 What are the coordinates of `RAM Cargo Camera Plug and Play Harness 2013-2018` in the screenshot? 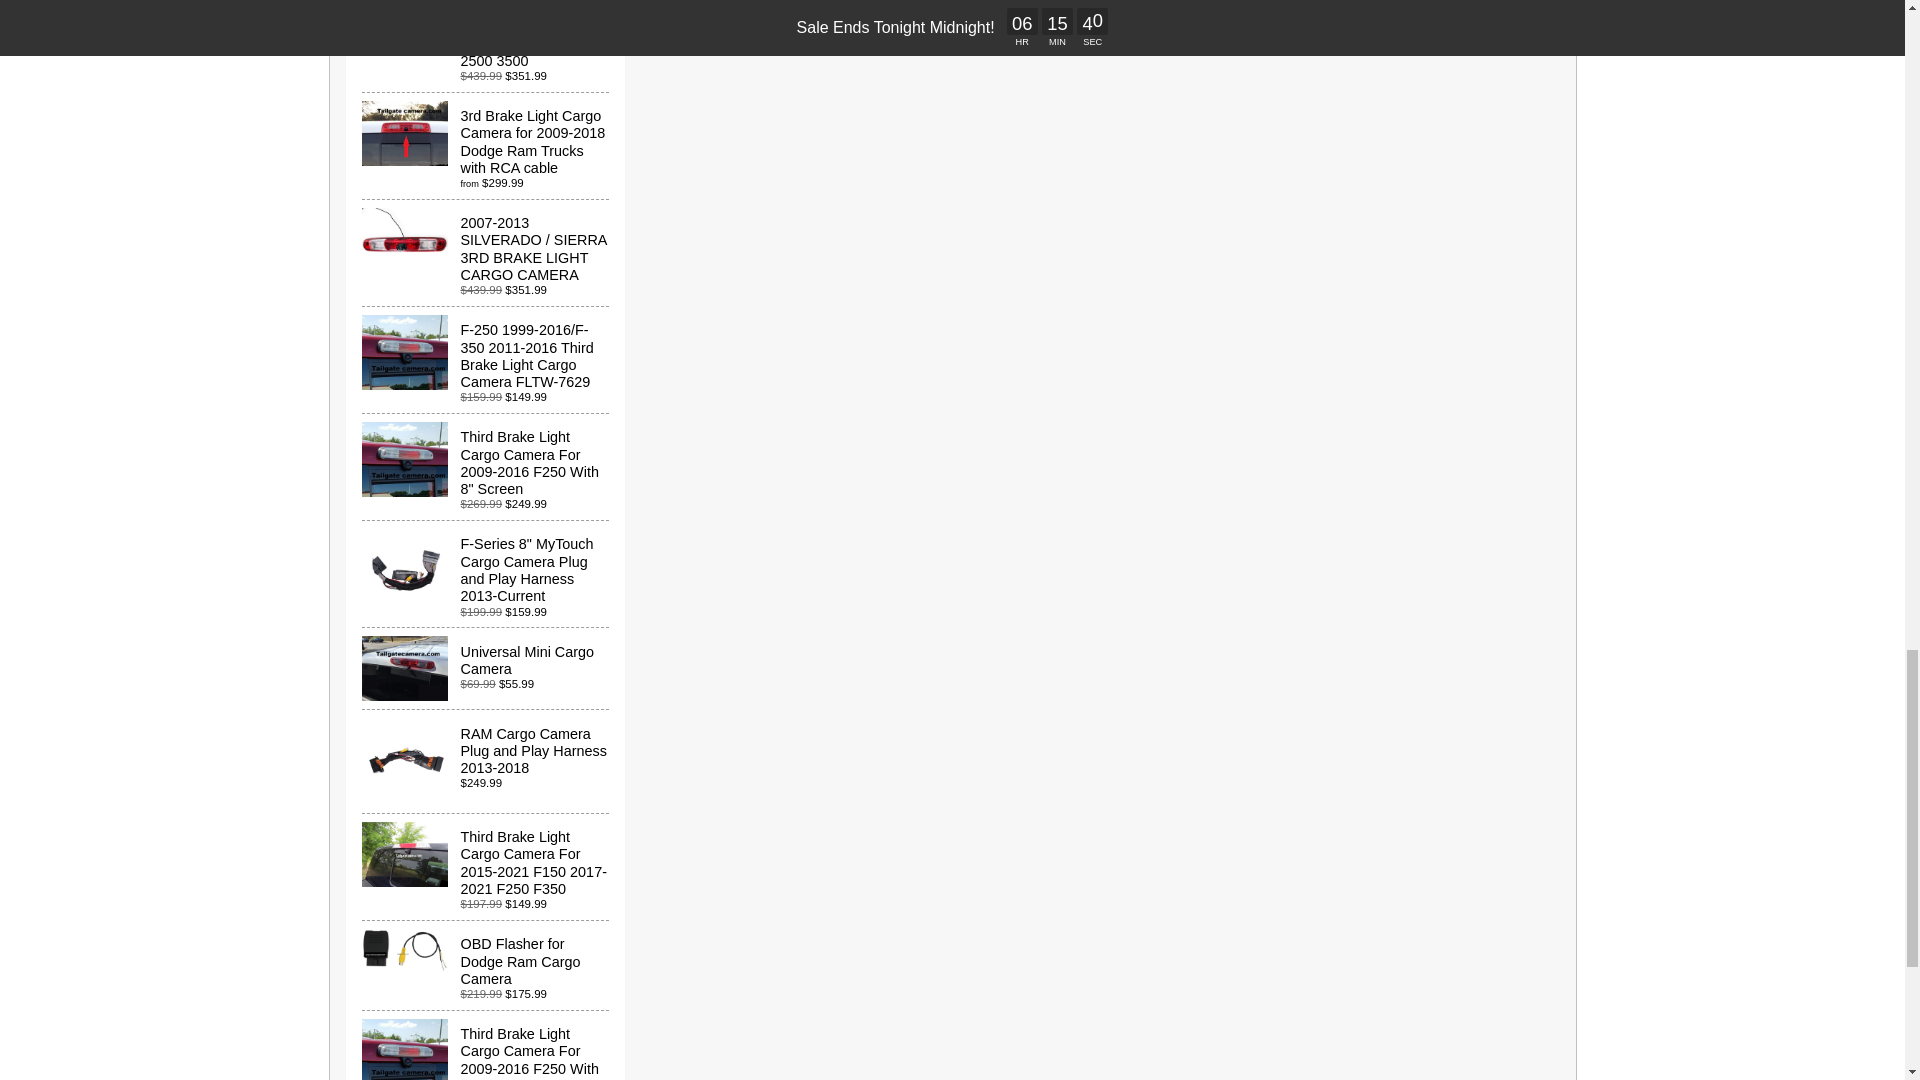 It's located at (486, 761).